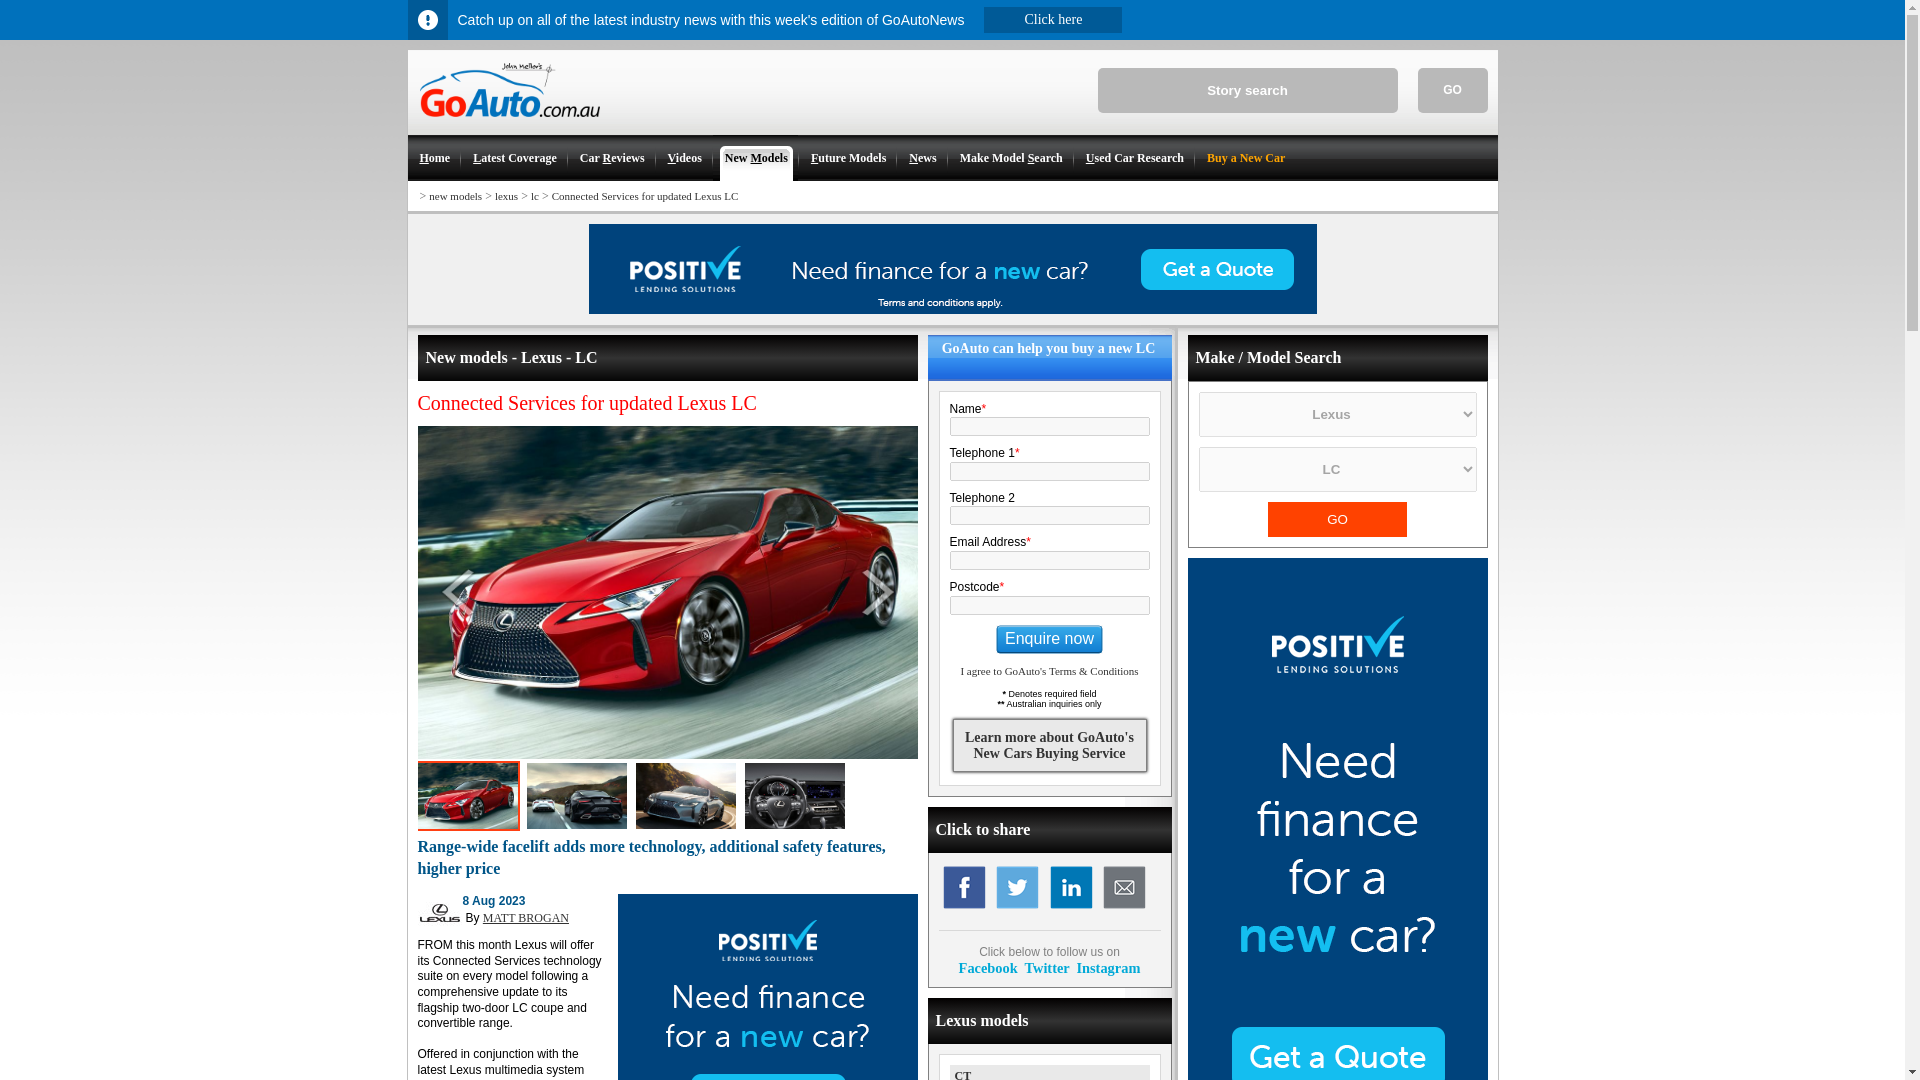  I want to click on Connected Services for updated Lexus LC, so click(646, 196).